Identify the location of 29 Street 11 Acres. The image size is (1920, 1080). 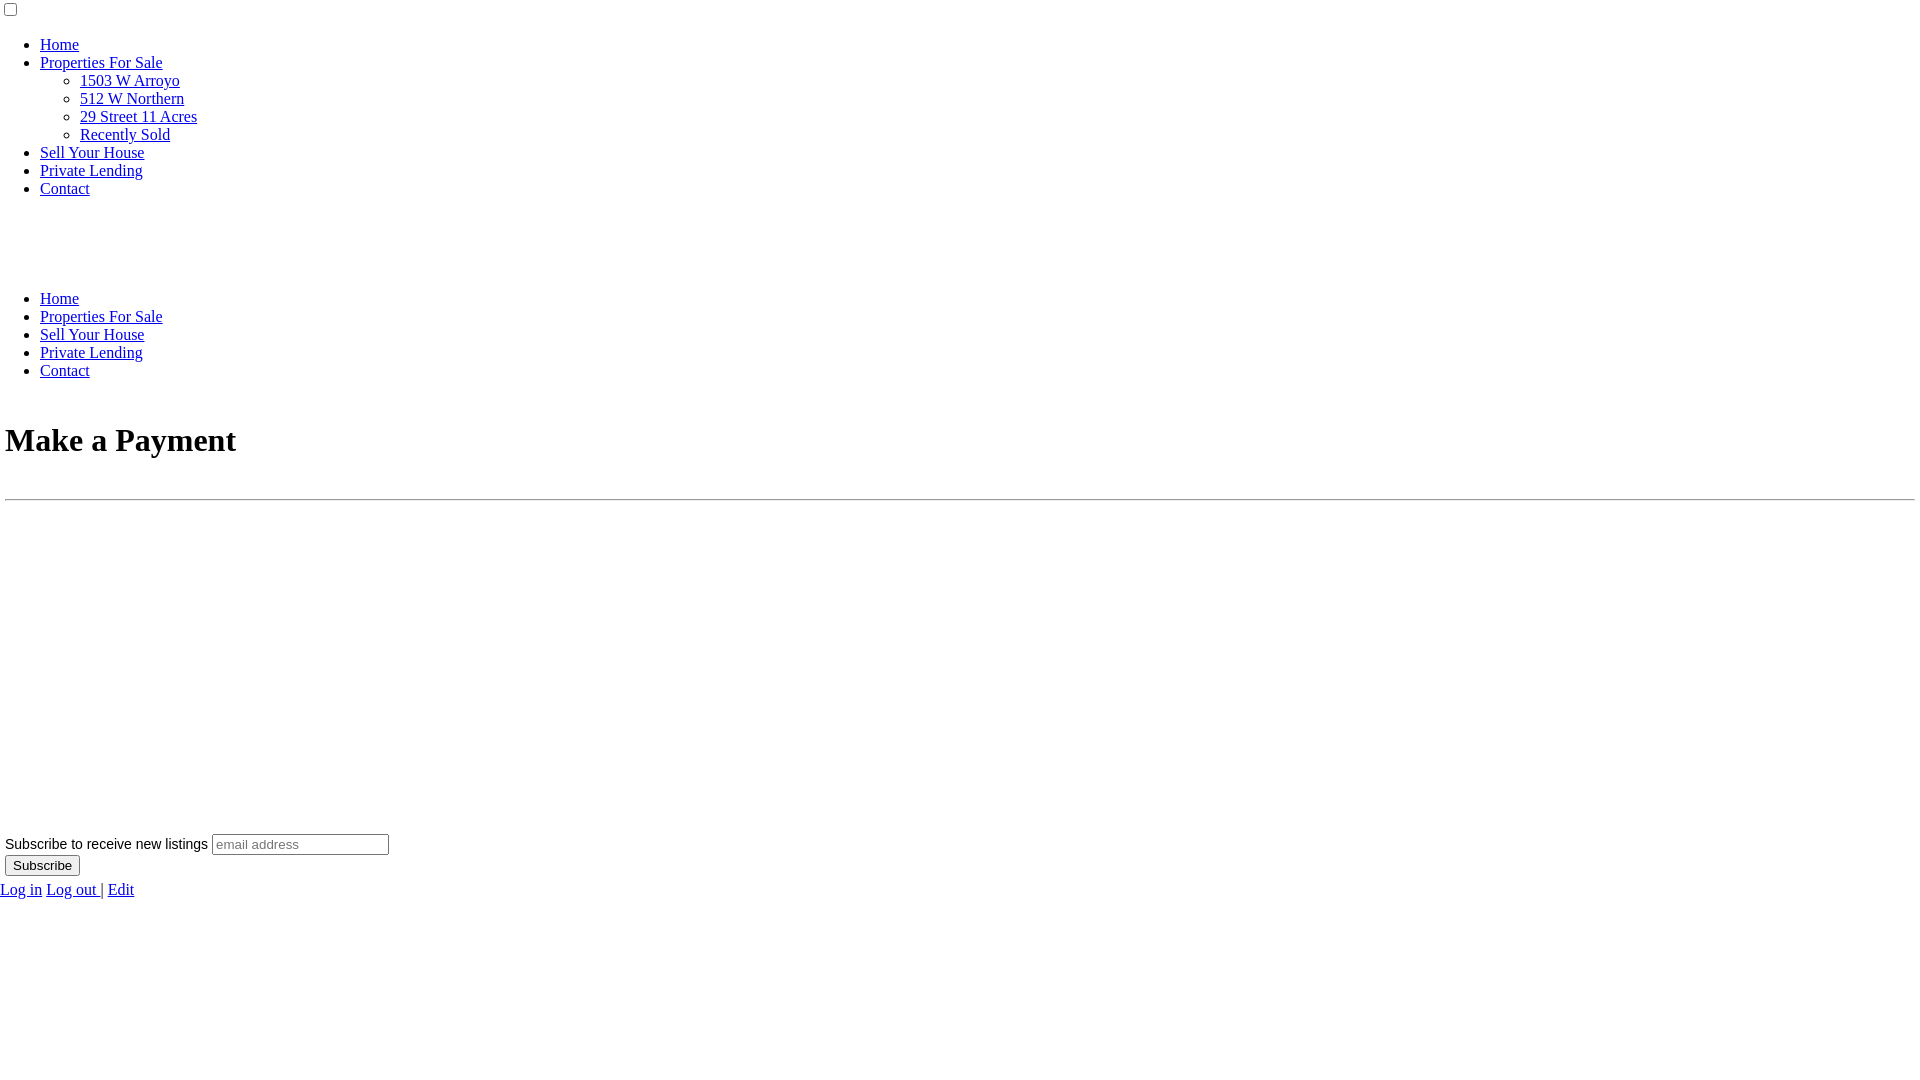
(138, 116).